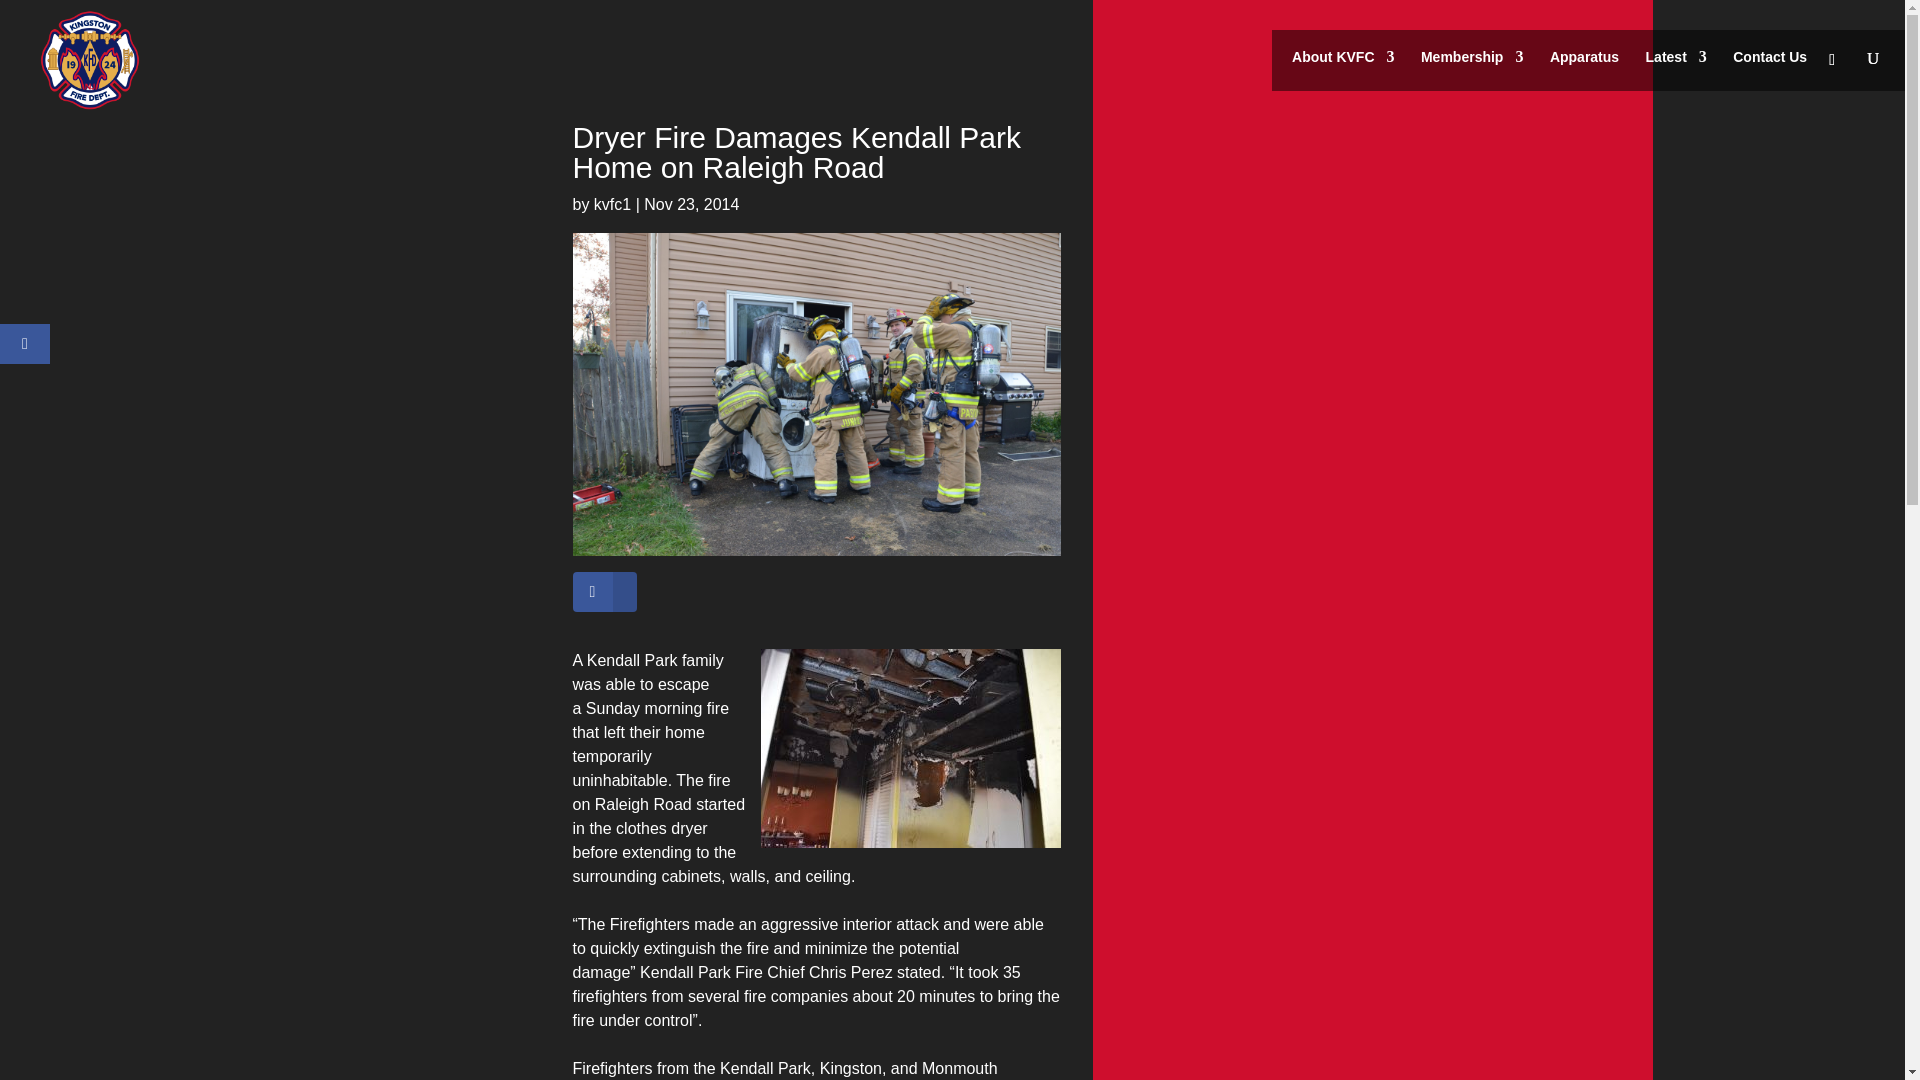 This screenshot has height=1080, width=1920. I want to click on Apparatus, so click(1584, 59).